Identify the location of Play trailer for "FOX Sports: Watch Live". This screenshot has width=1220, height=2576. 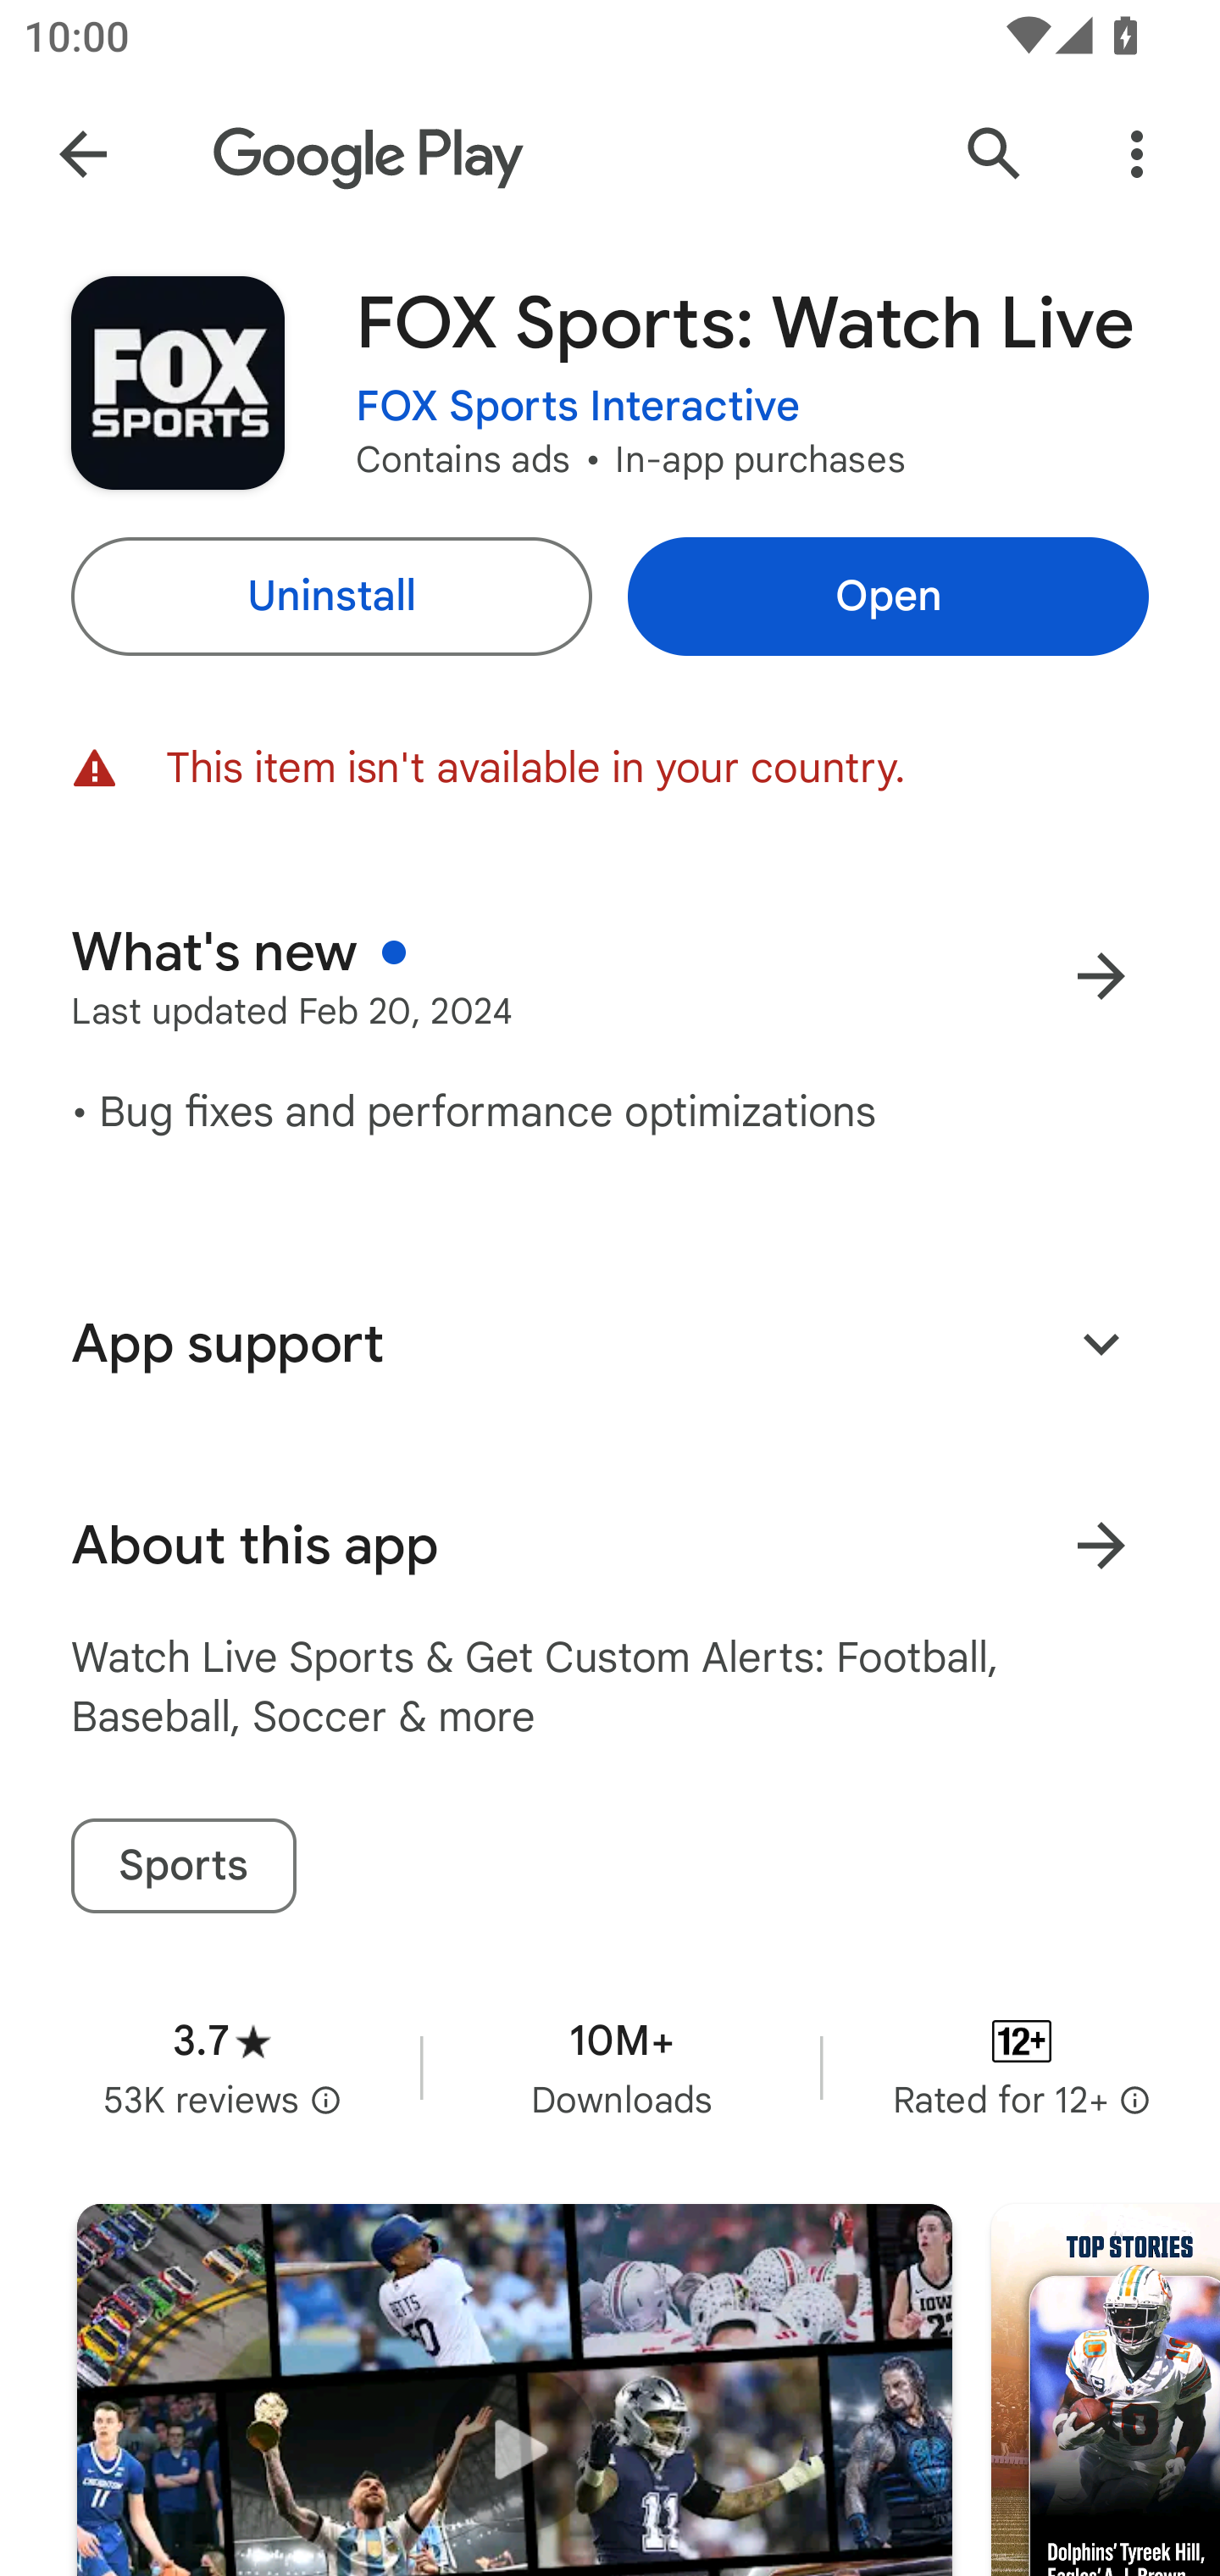
(514, 2390).